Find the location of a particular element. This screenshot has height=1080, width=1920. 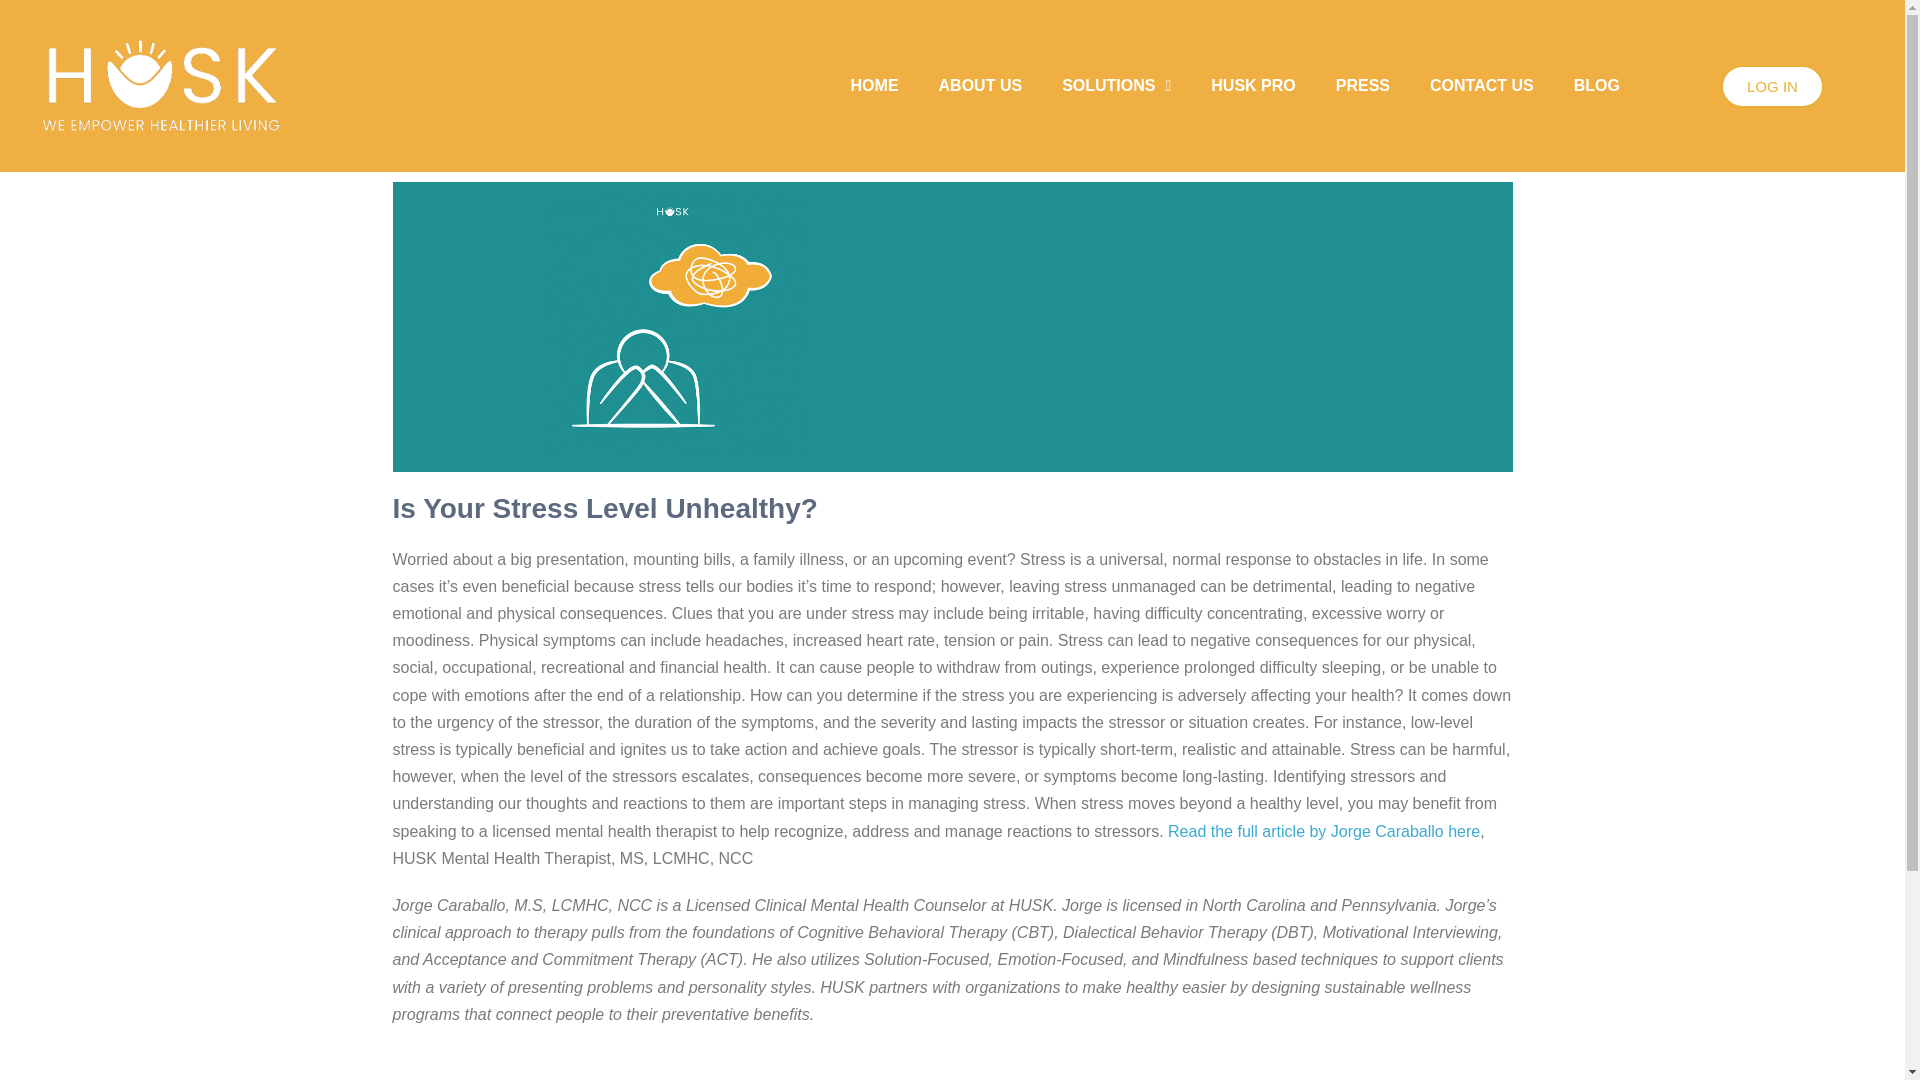

HOME is located at coordinates (875, 86).